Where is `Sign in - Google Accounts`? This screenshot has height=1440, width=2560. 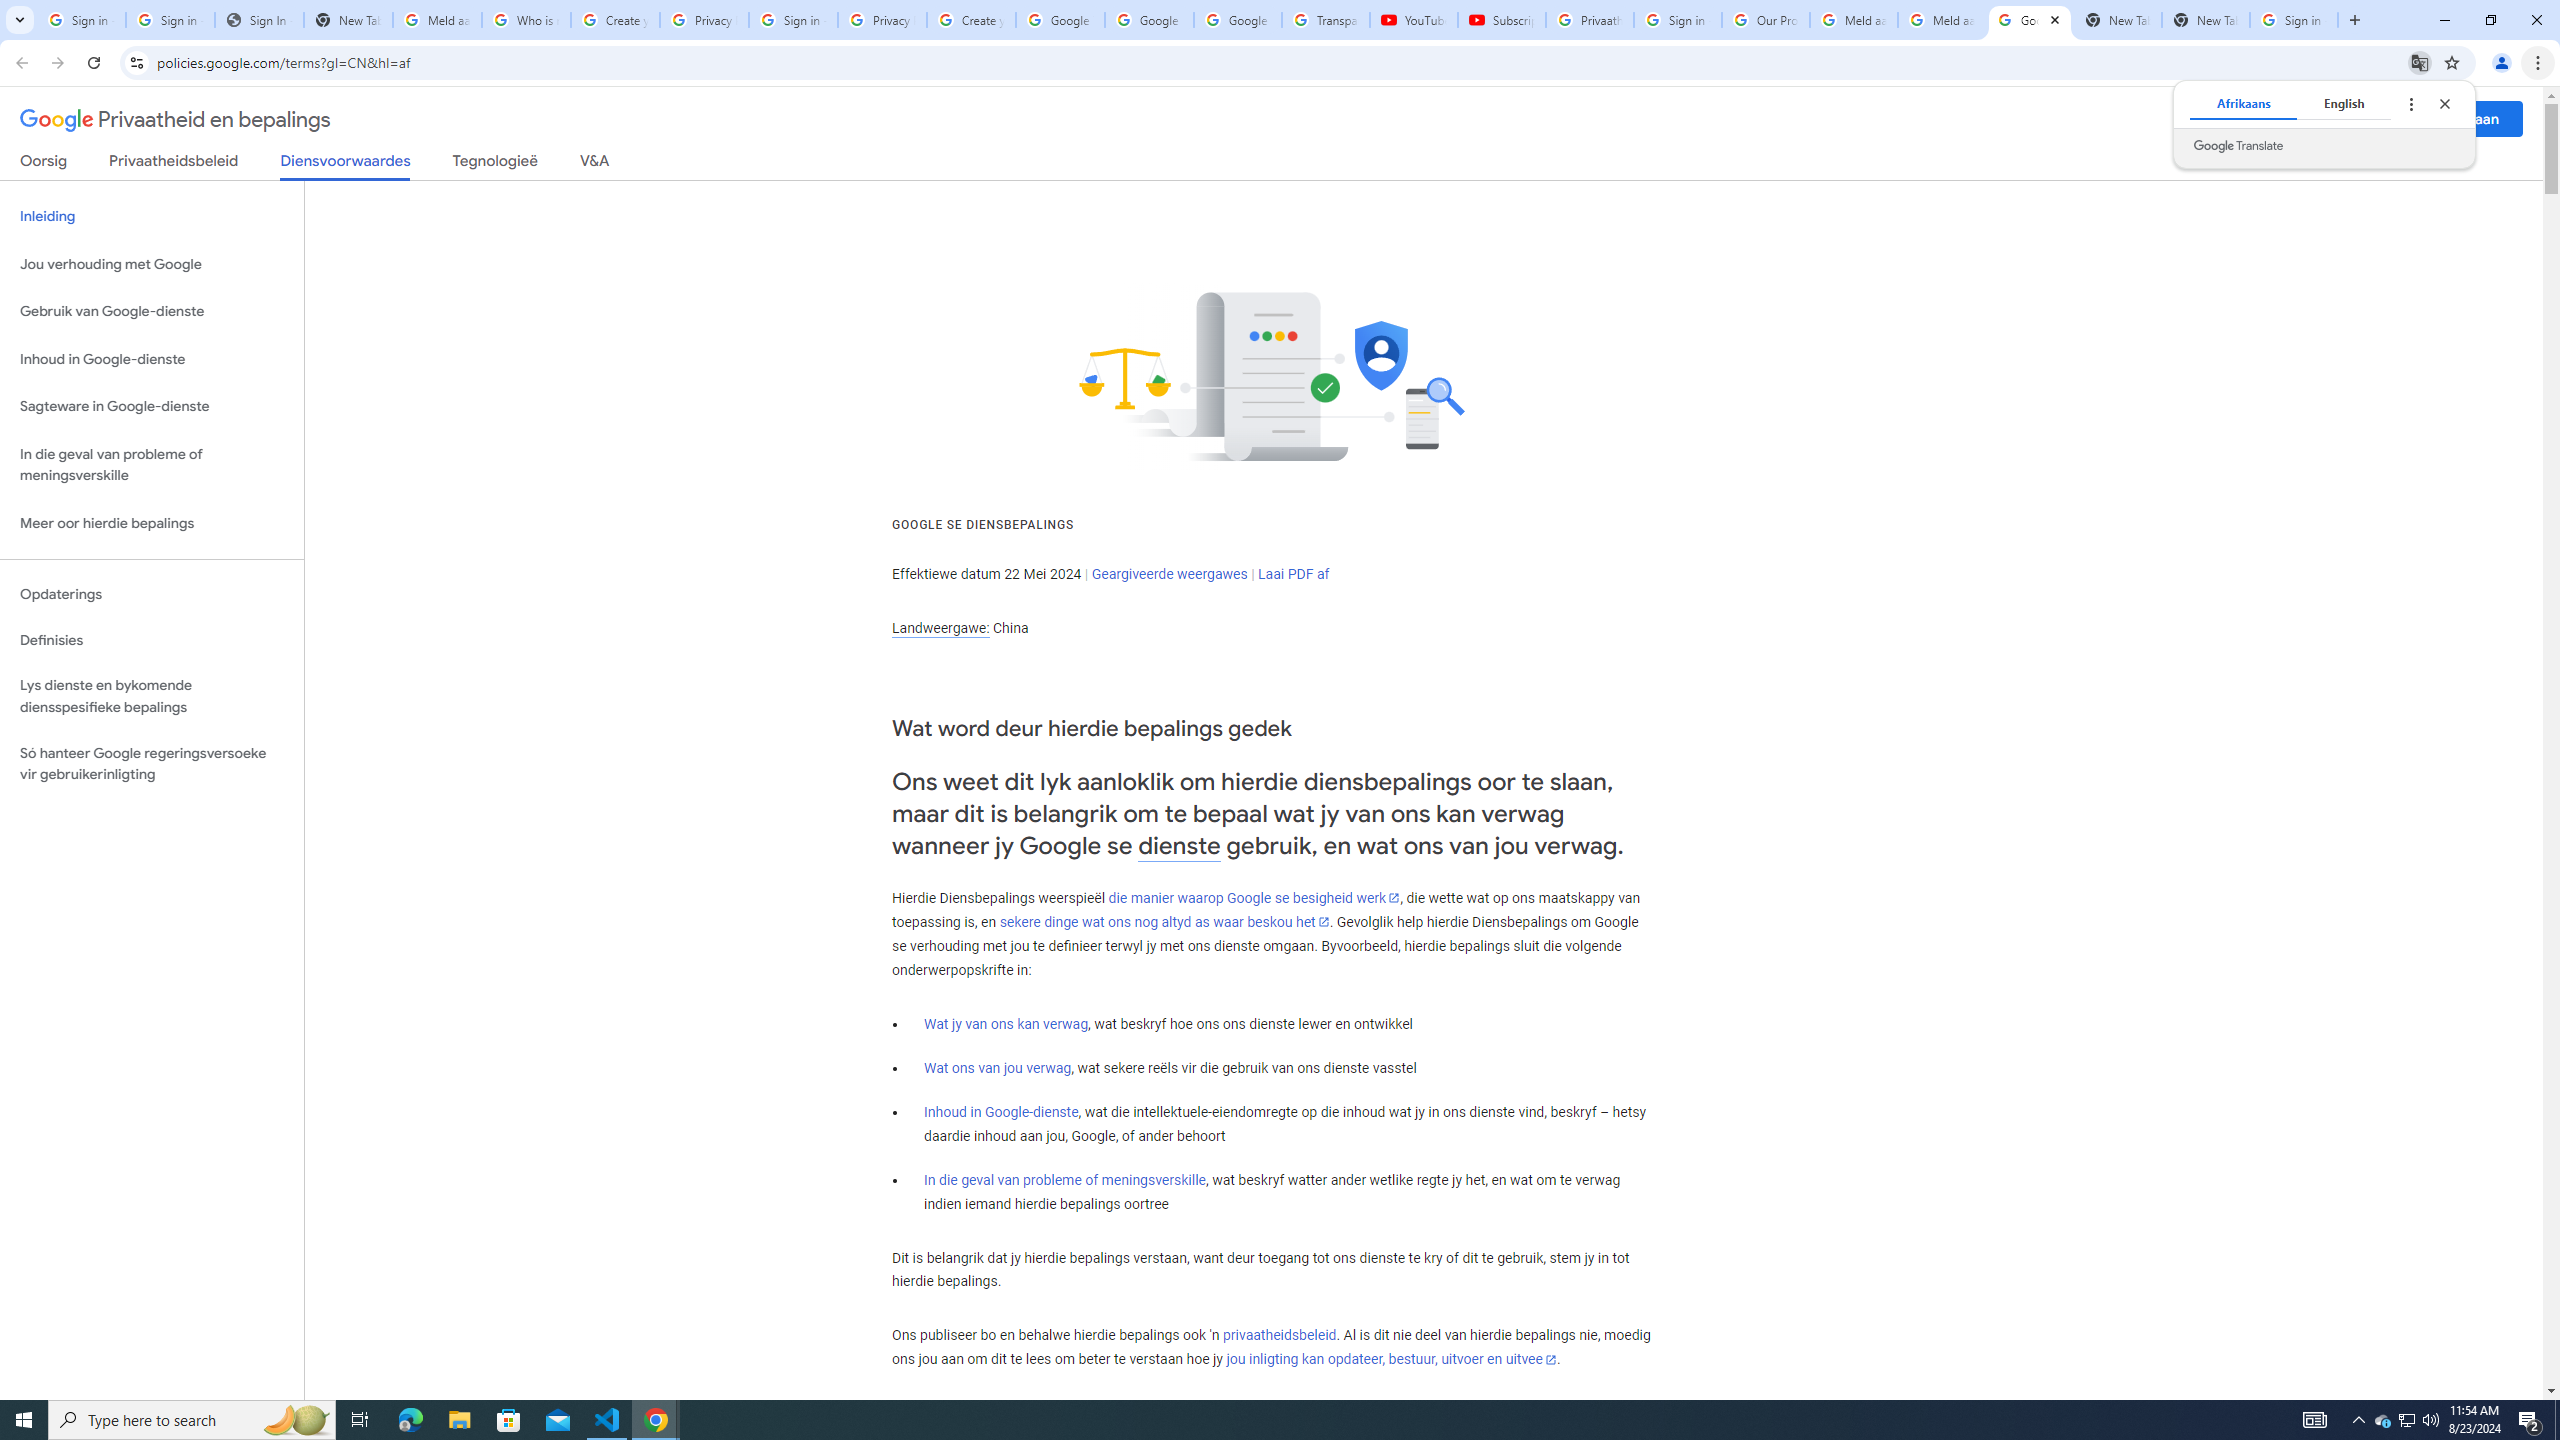
Sign in - Google Accounts is located at coordinates (2294, 20).